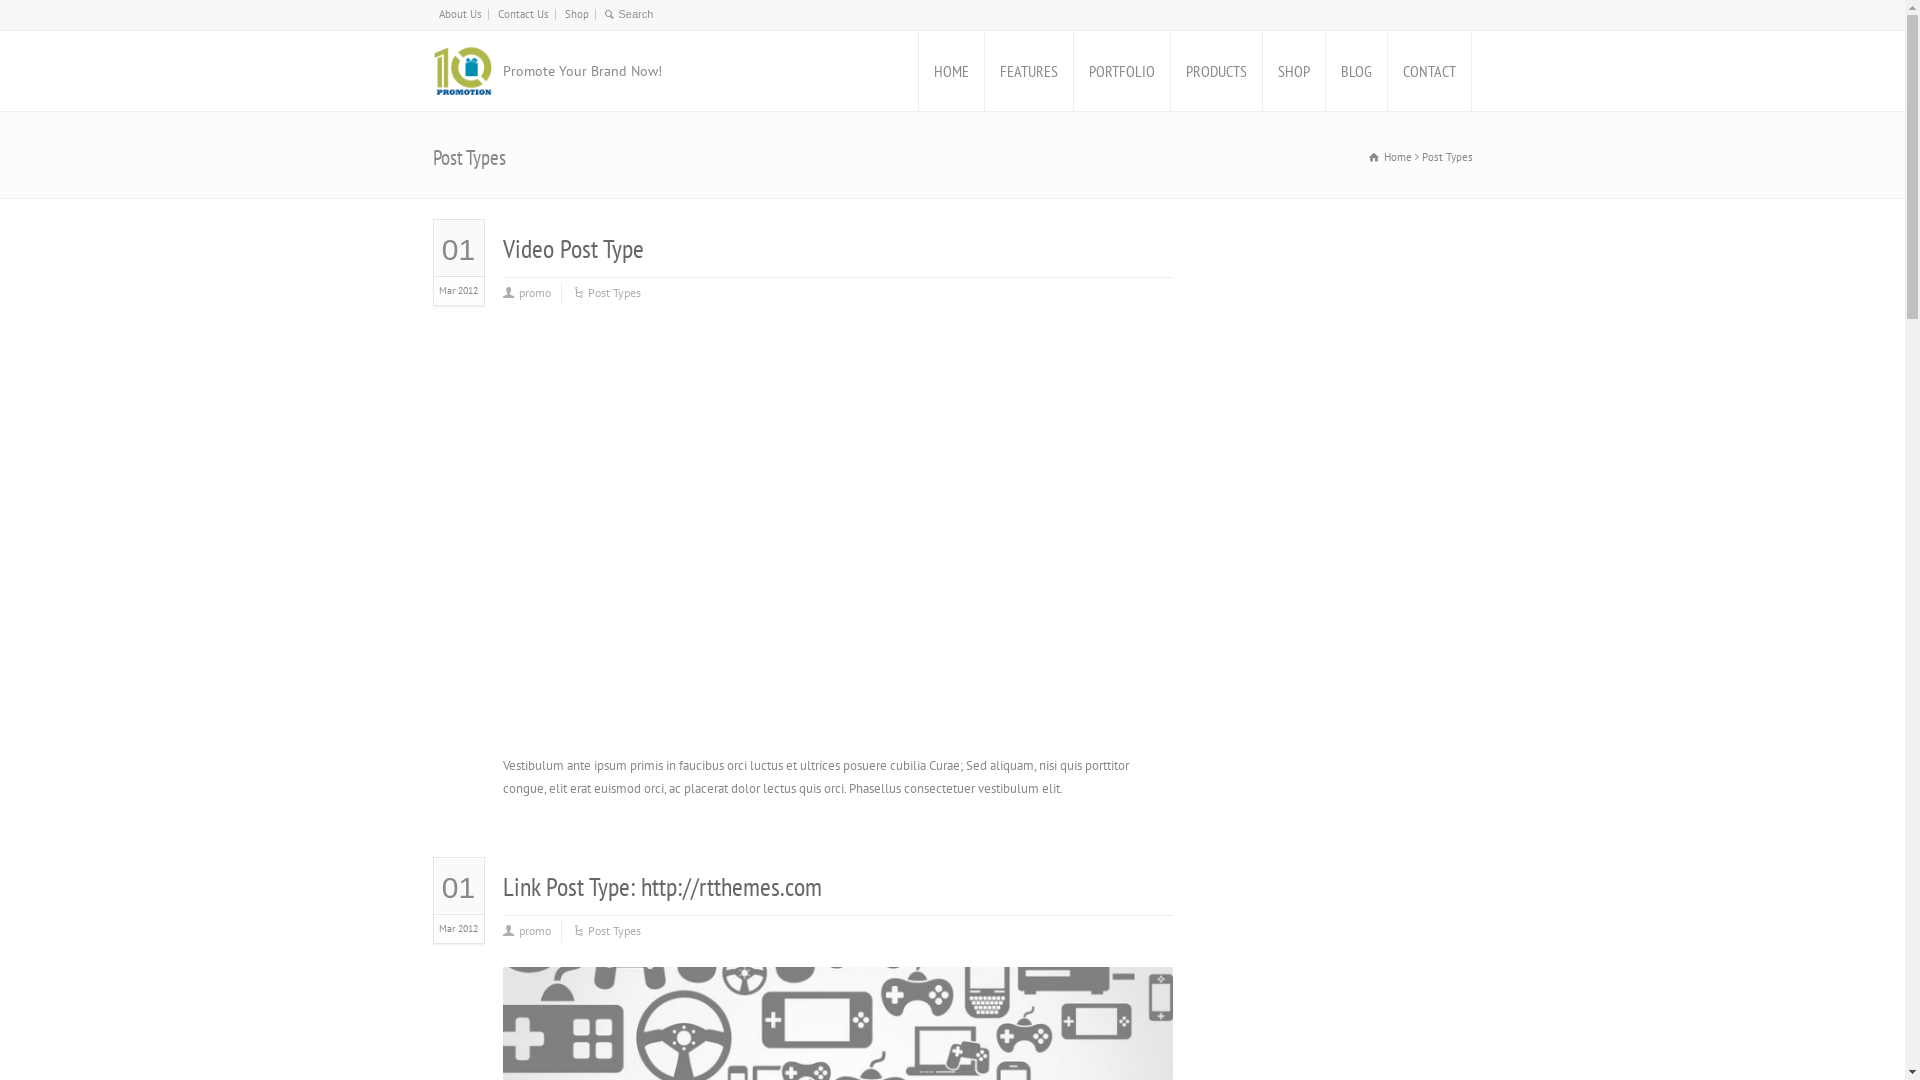  Describe the element at coordinates (460, 14) in the screenshot. I see `About Us` at that location.